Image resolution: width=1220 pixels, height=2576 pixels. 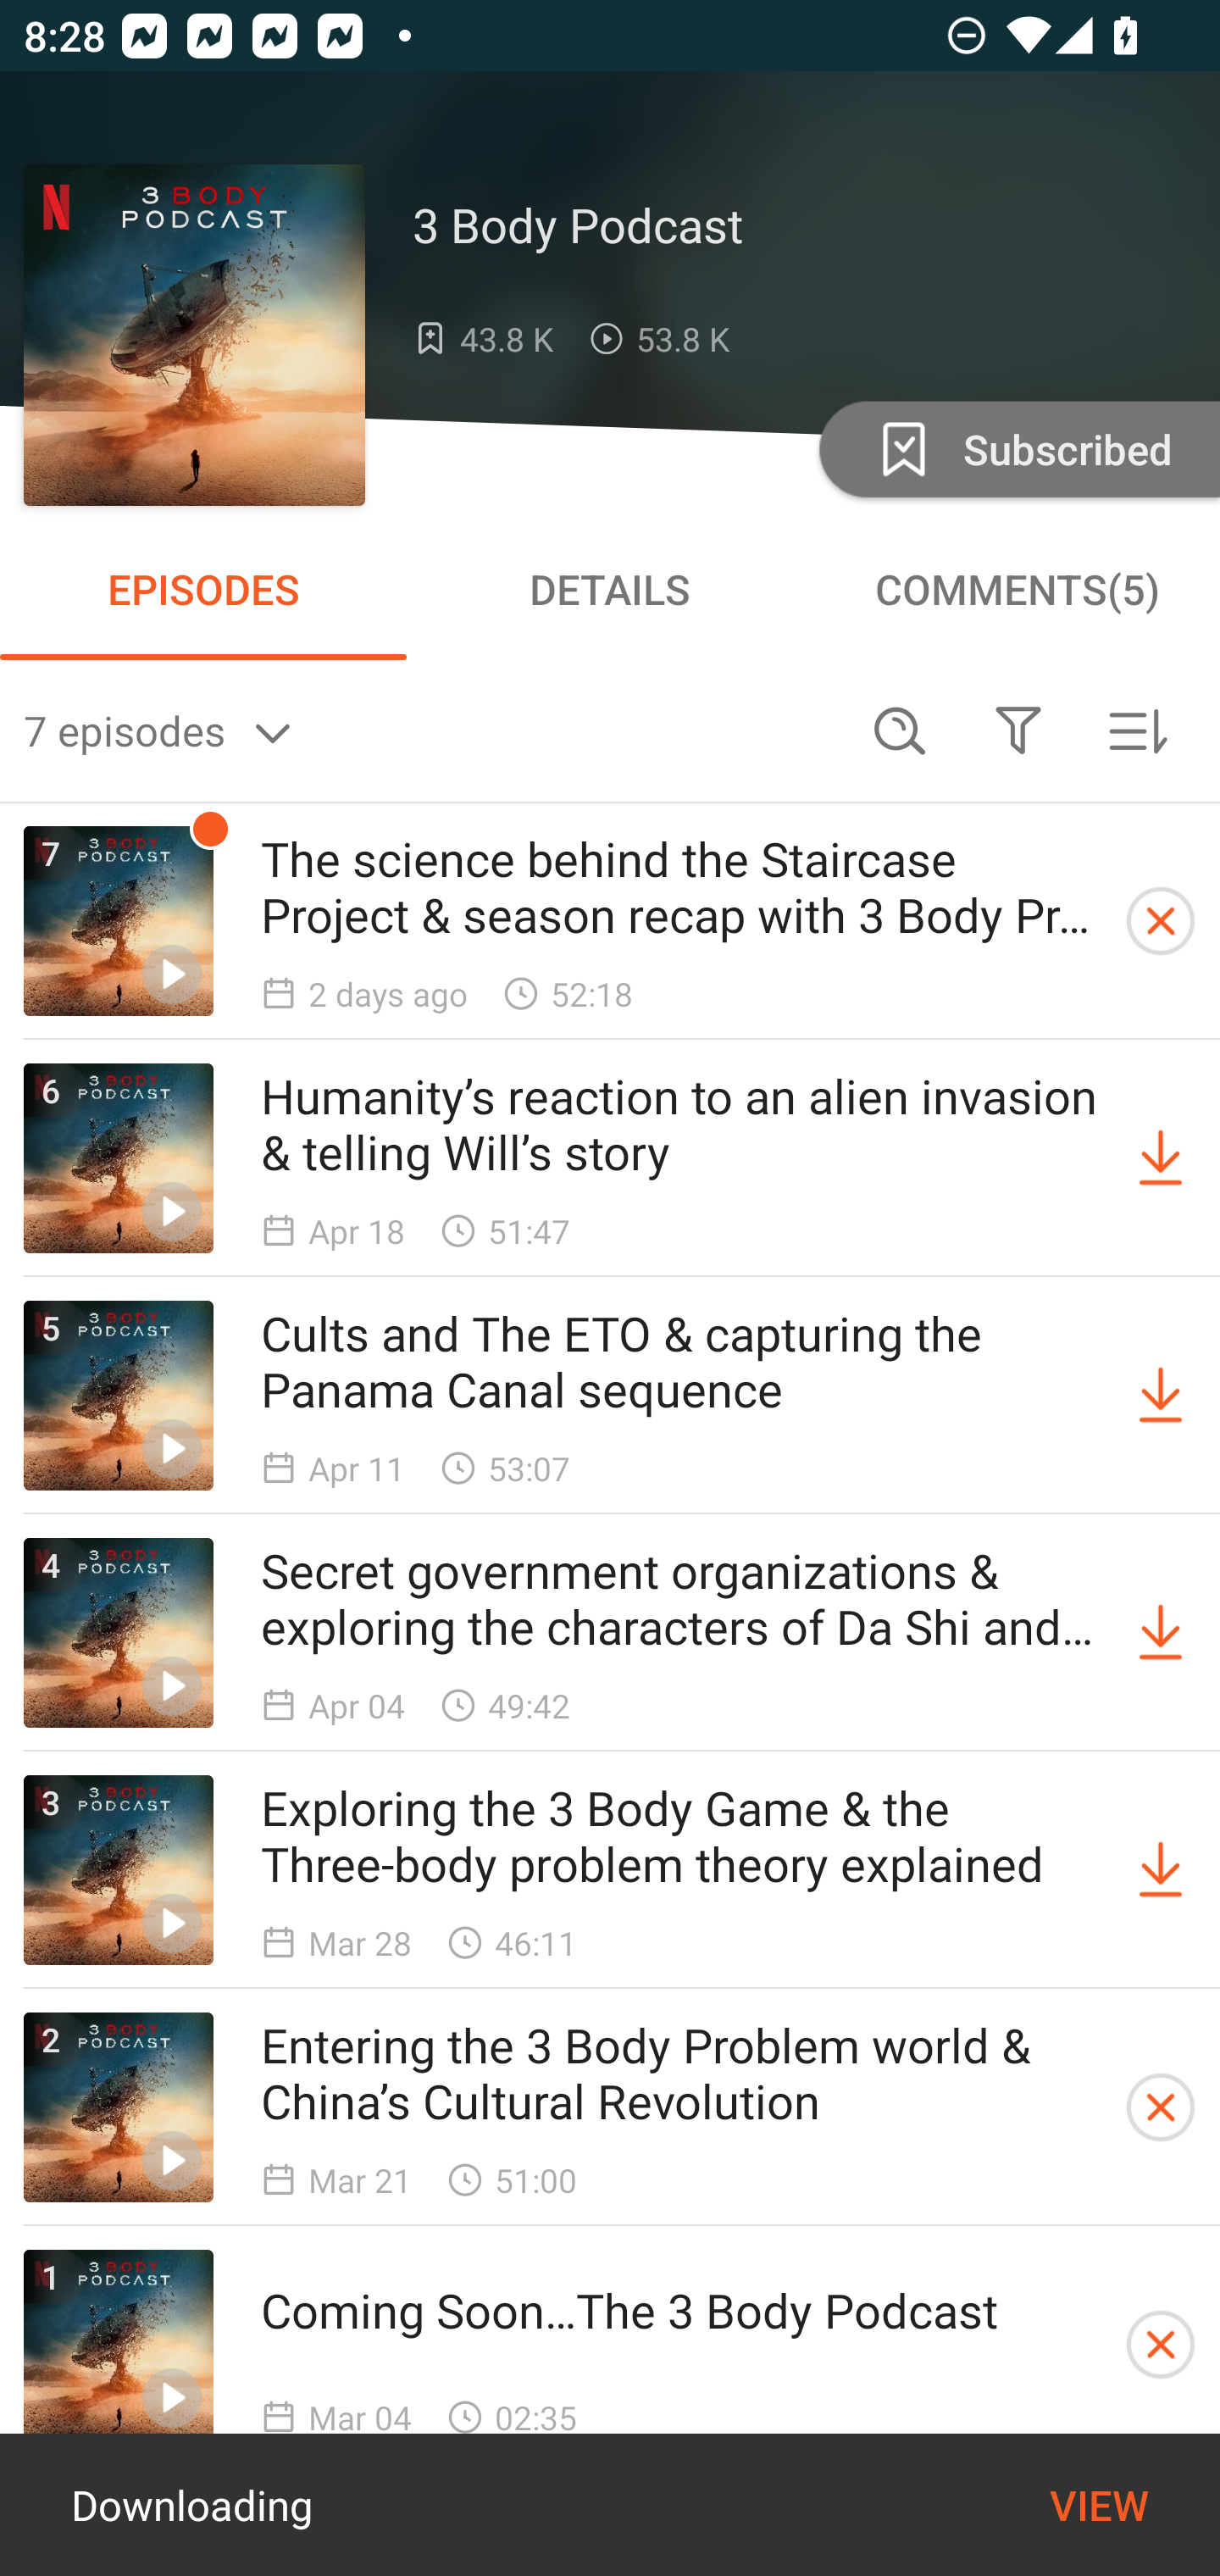 I want to click on EPISODES, so click(x=203, y=588).